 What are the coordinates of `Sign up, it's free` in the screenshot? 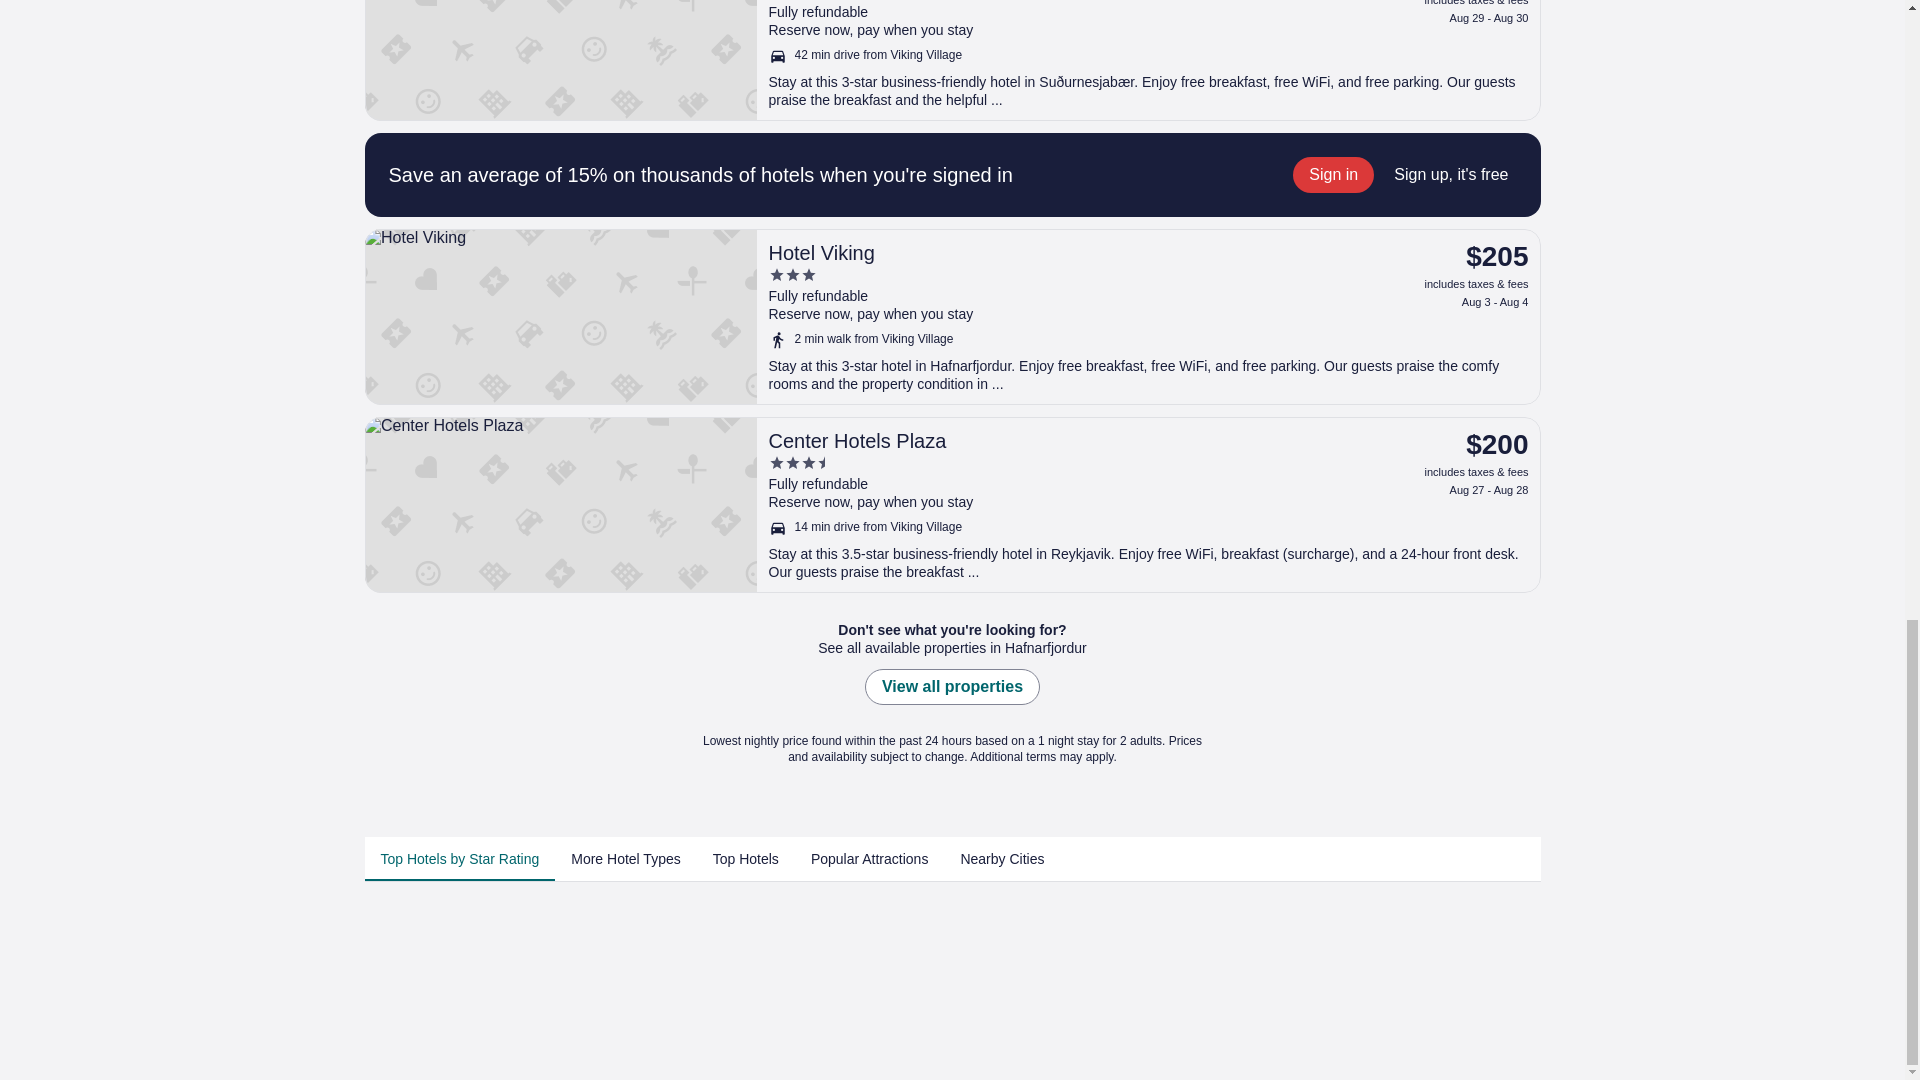 It's located at (1451, 174).